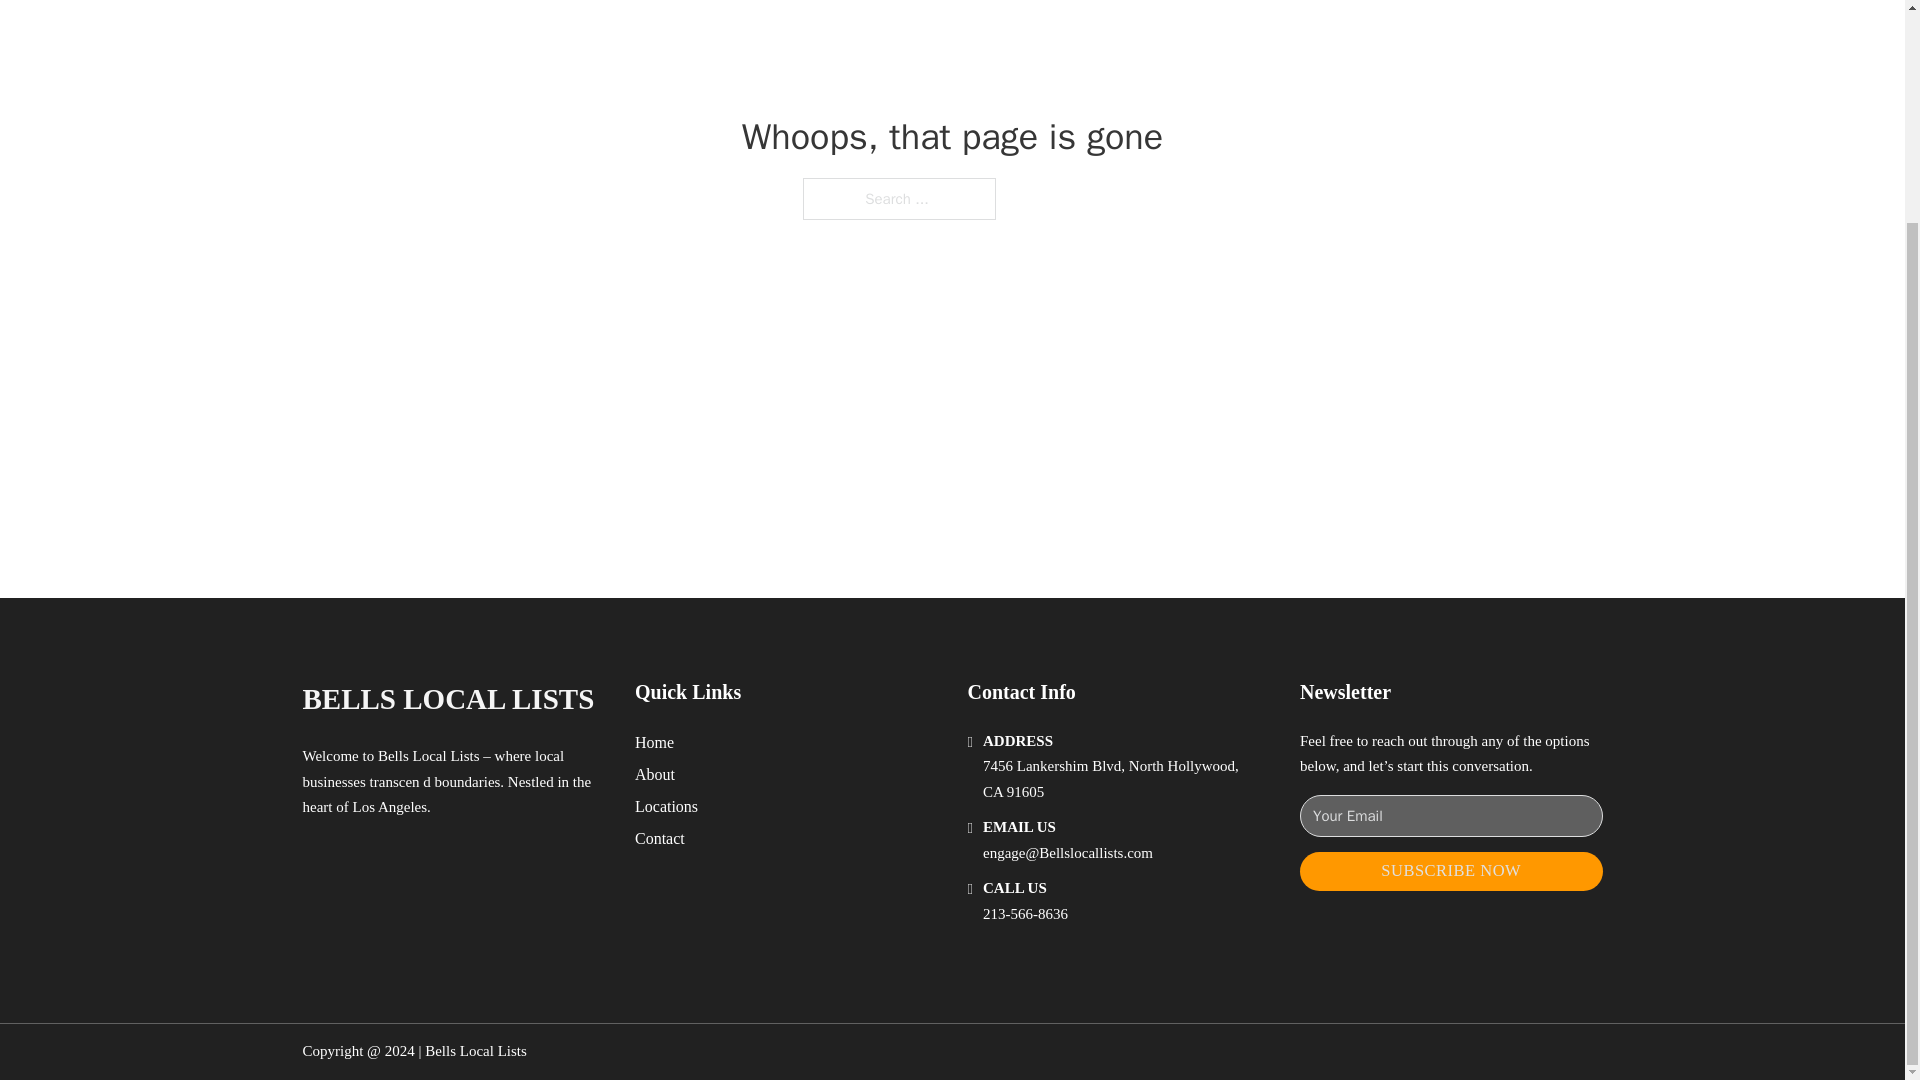 The height and width of the screenshot is (1080, 1920). What do you see at coordinates (447, 699) in the screenshot?
I see `BELLS LOCAL LISTS` at bounding box center [447, 699].